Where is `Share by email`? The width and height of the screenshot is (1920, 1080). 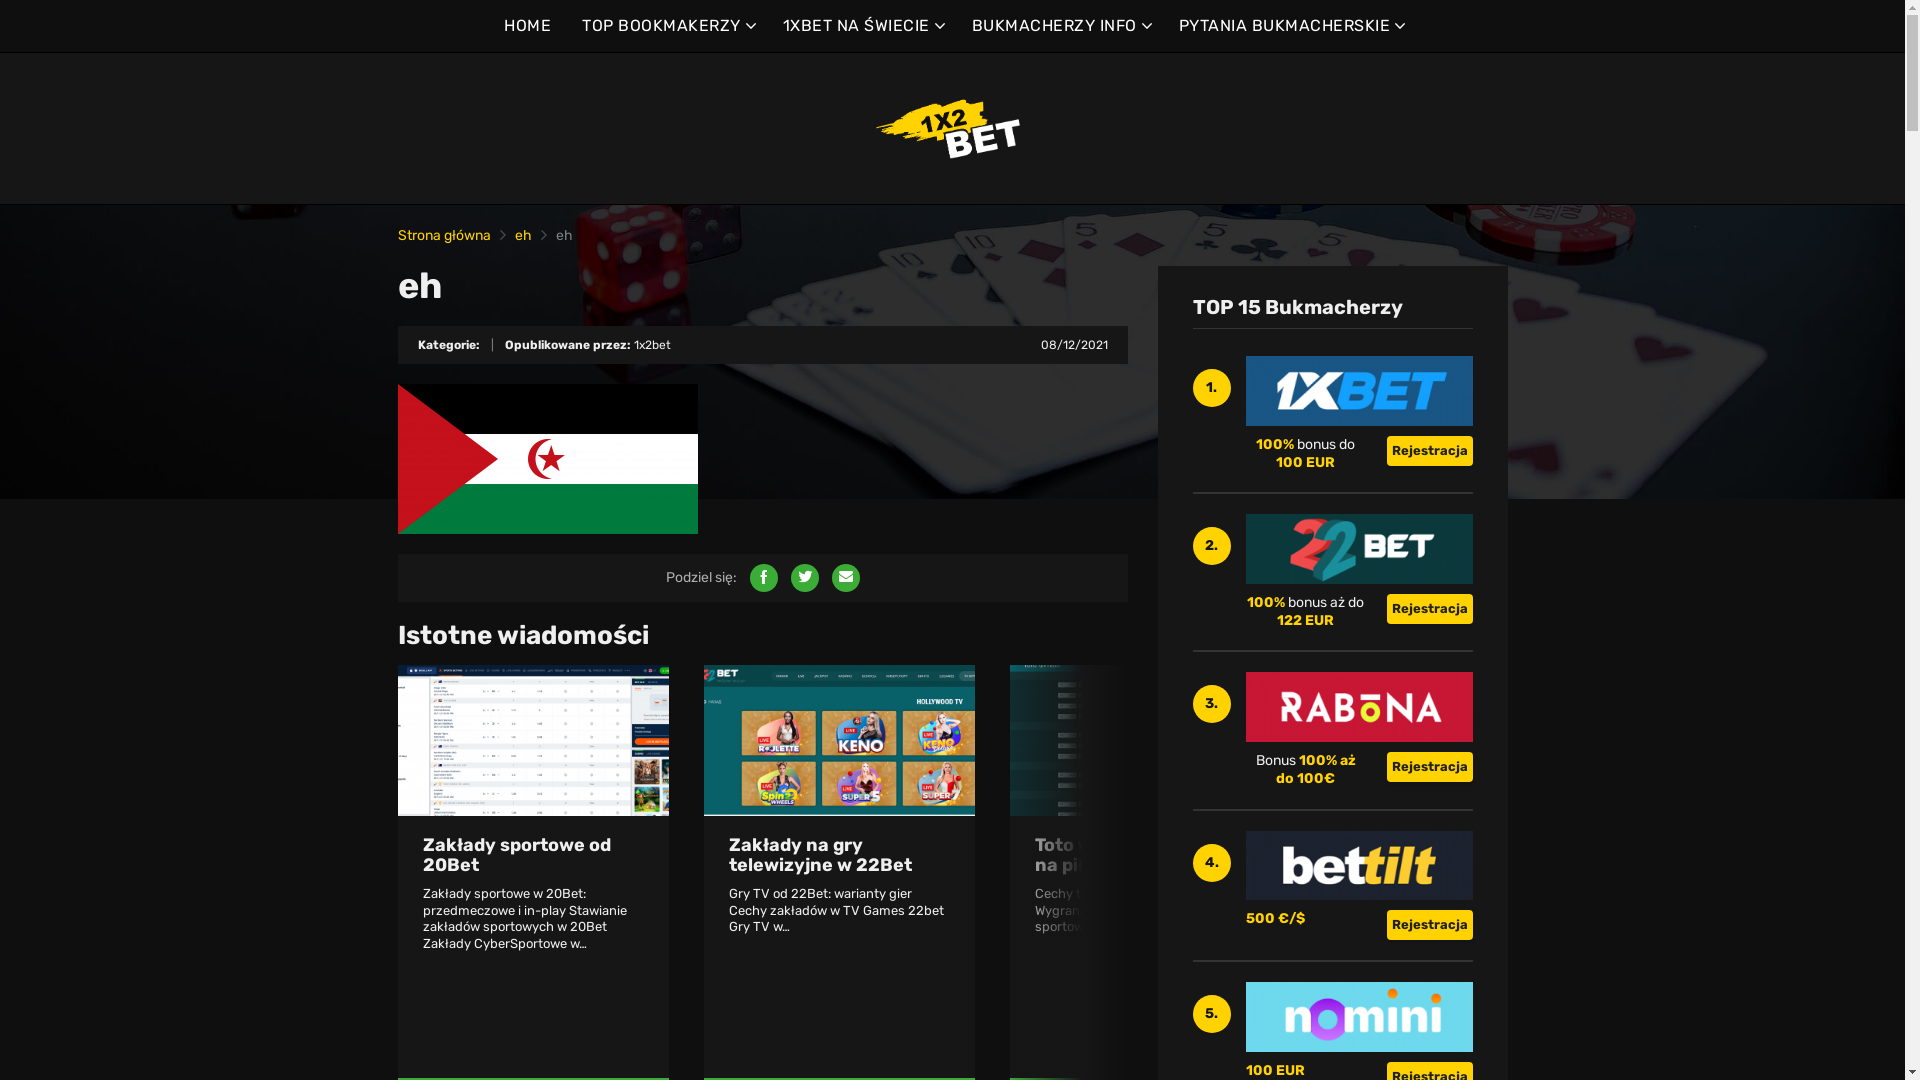 Share by email is located at coordinates (846, 578).